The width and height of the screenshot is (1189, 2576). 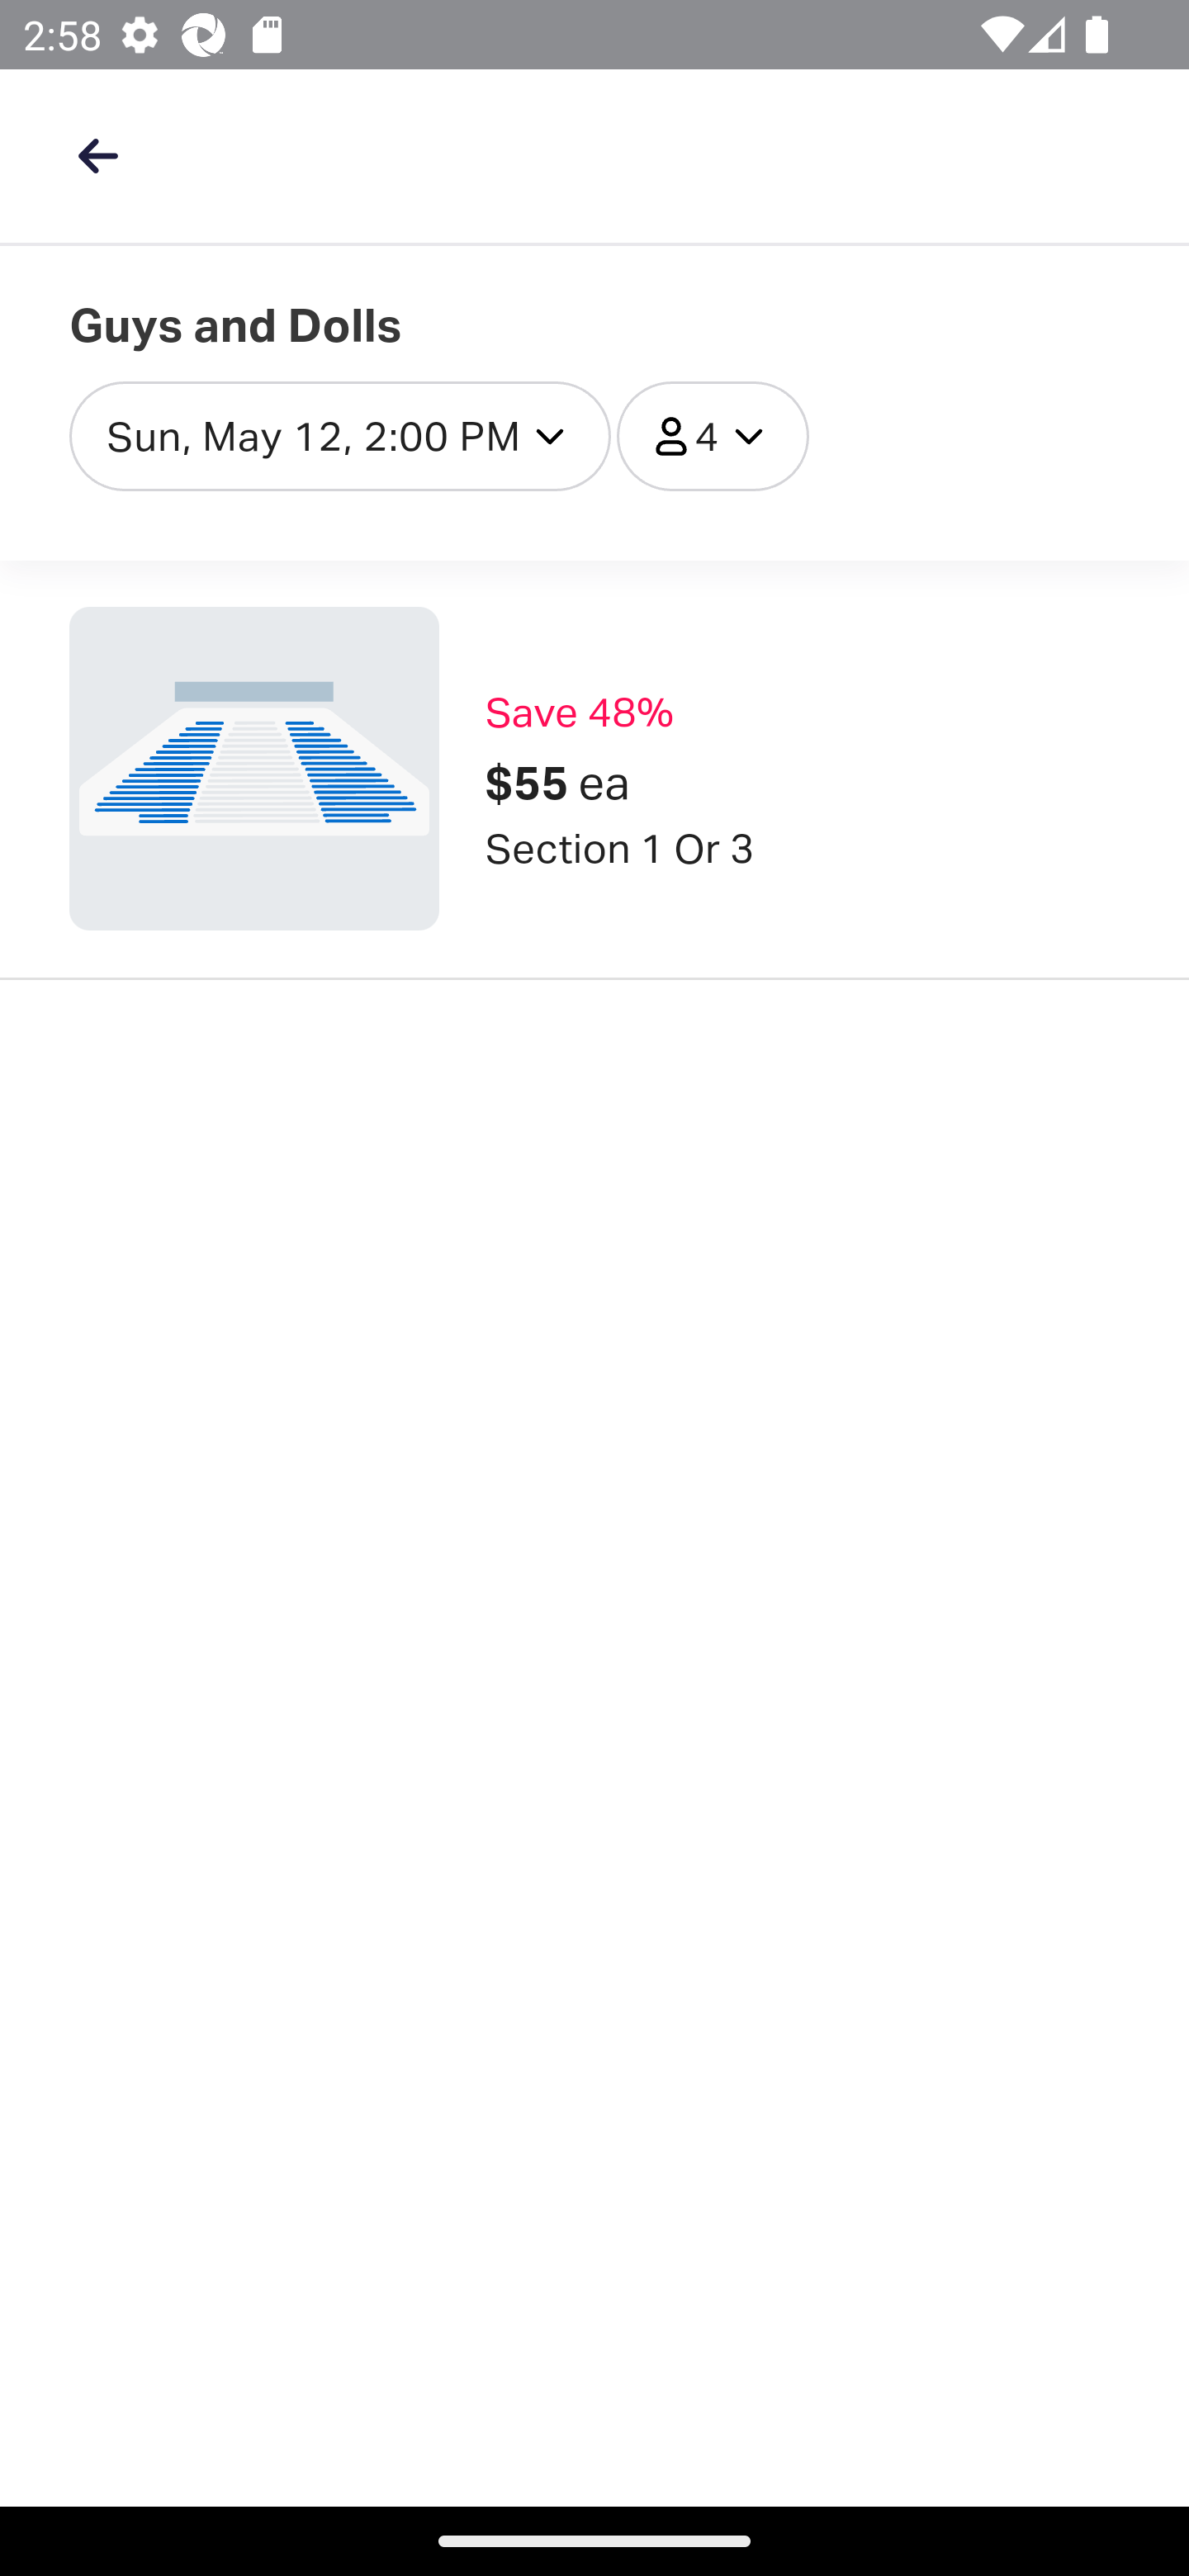 I want to click on back button, so click(x=97, y=155).